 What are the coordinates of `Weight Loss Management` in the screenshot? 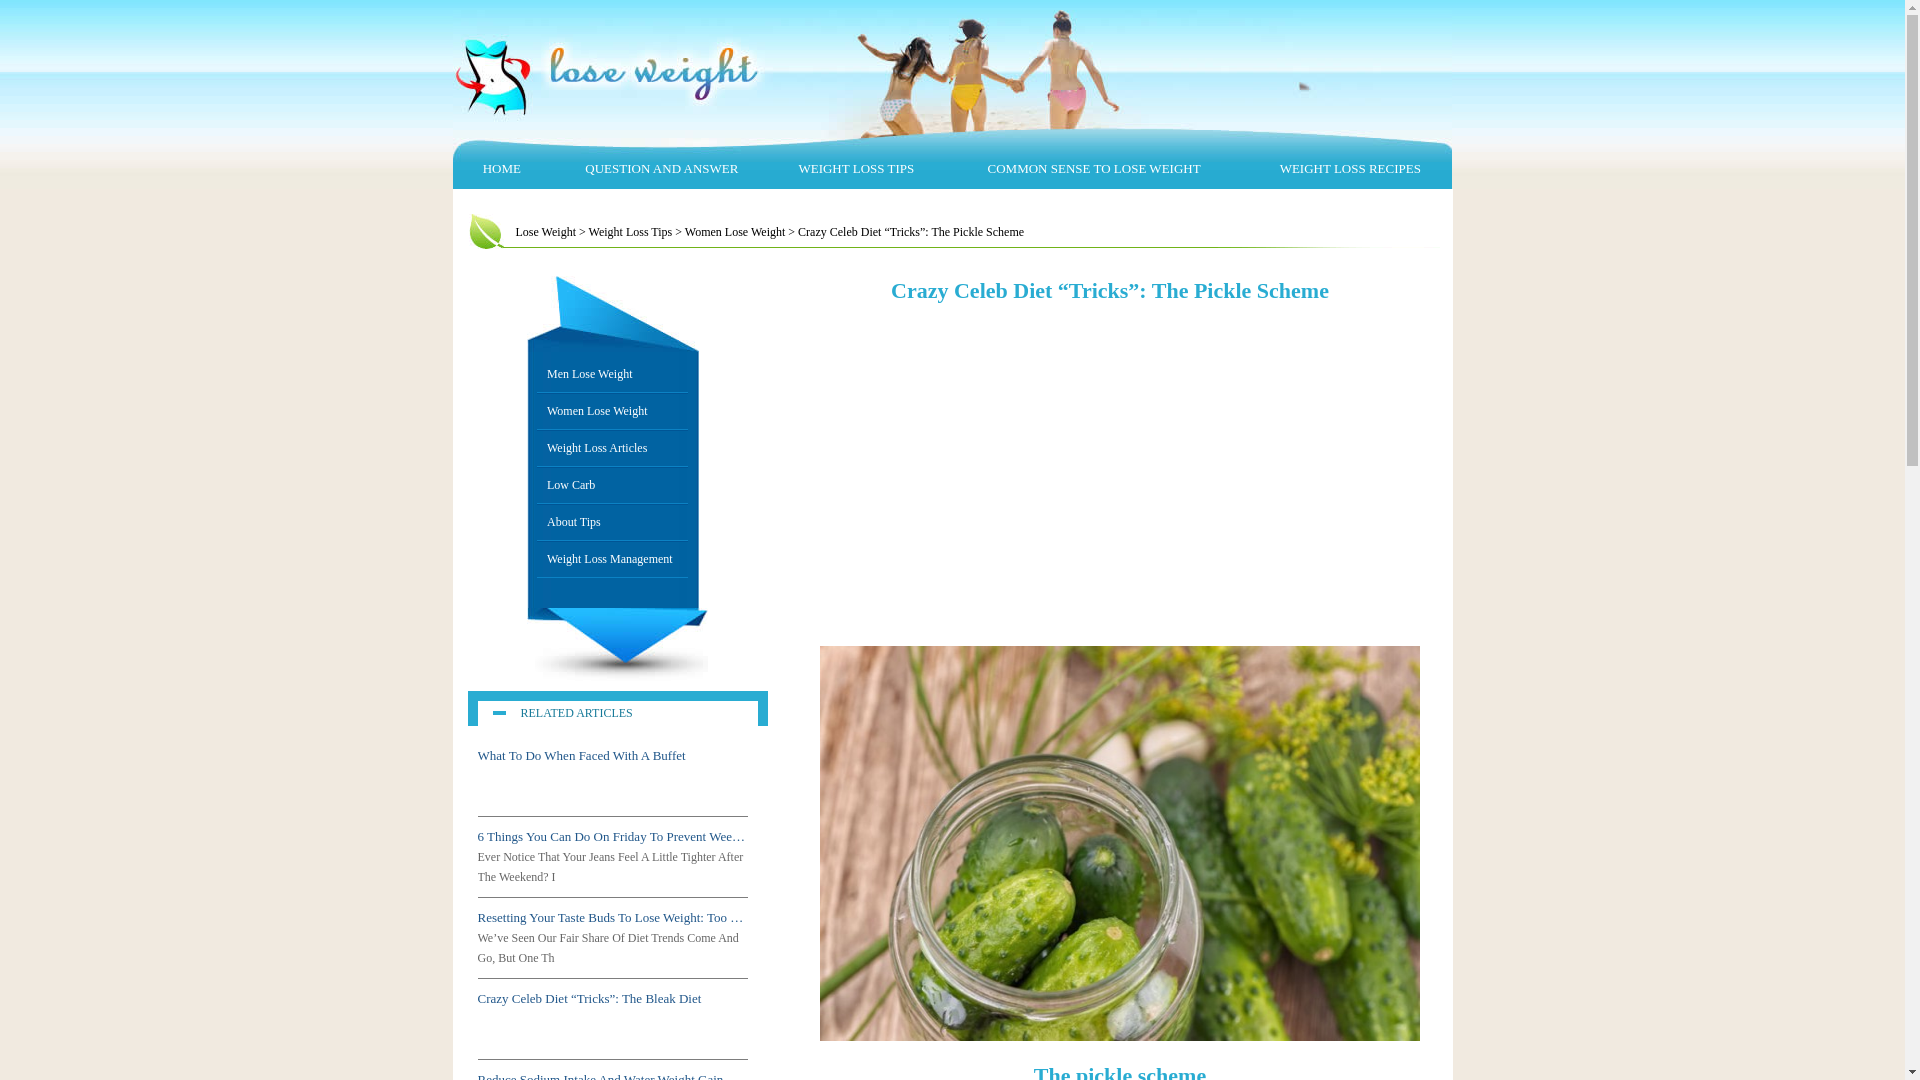 It's located at (612, 560).